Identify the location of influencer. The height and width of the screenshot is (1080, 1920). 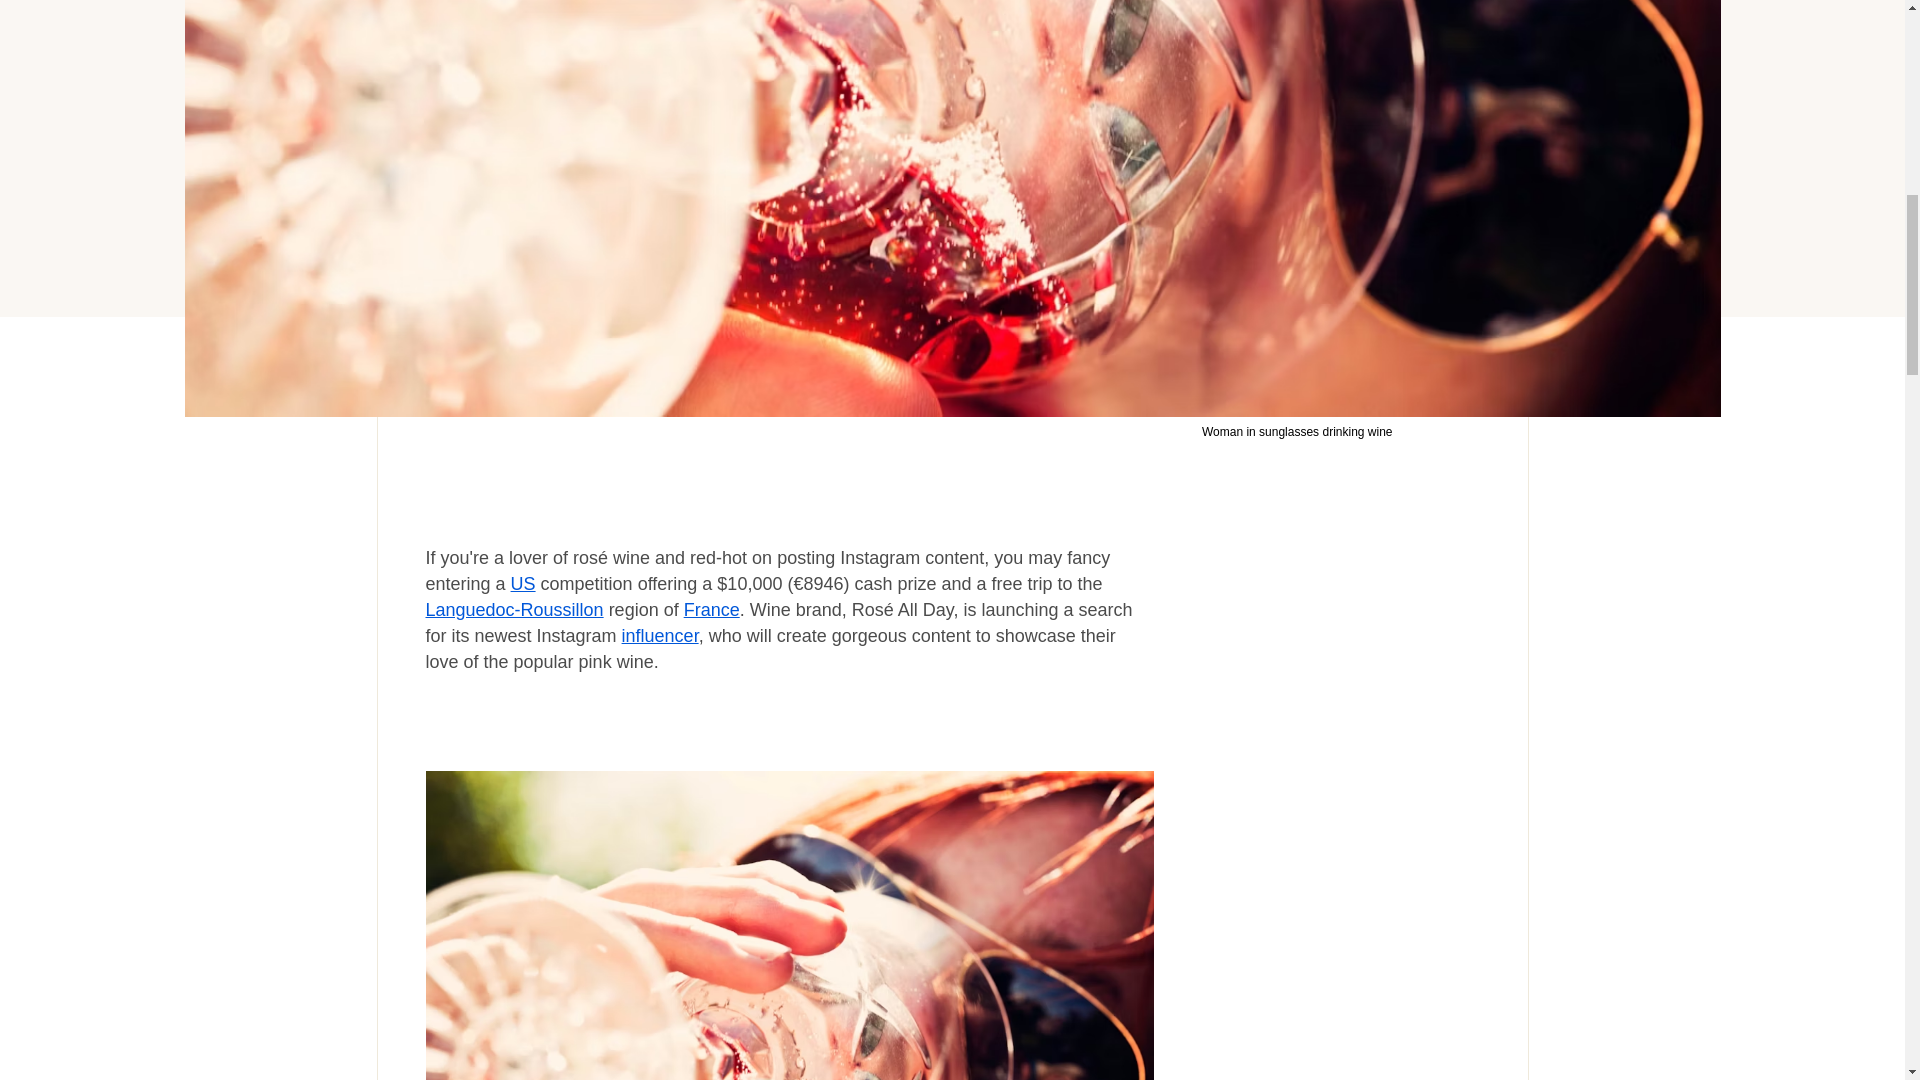
(660, 636).